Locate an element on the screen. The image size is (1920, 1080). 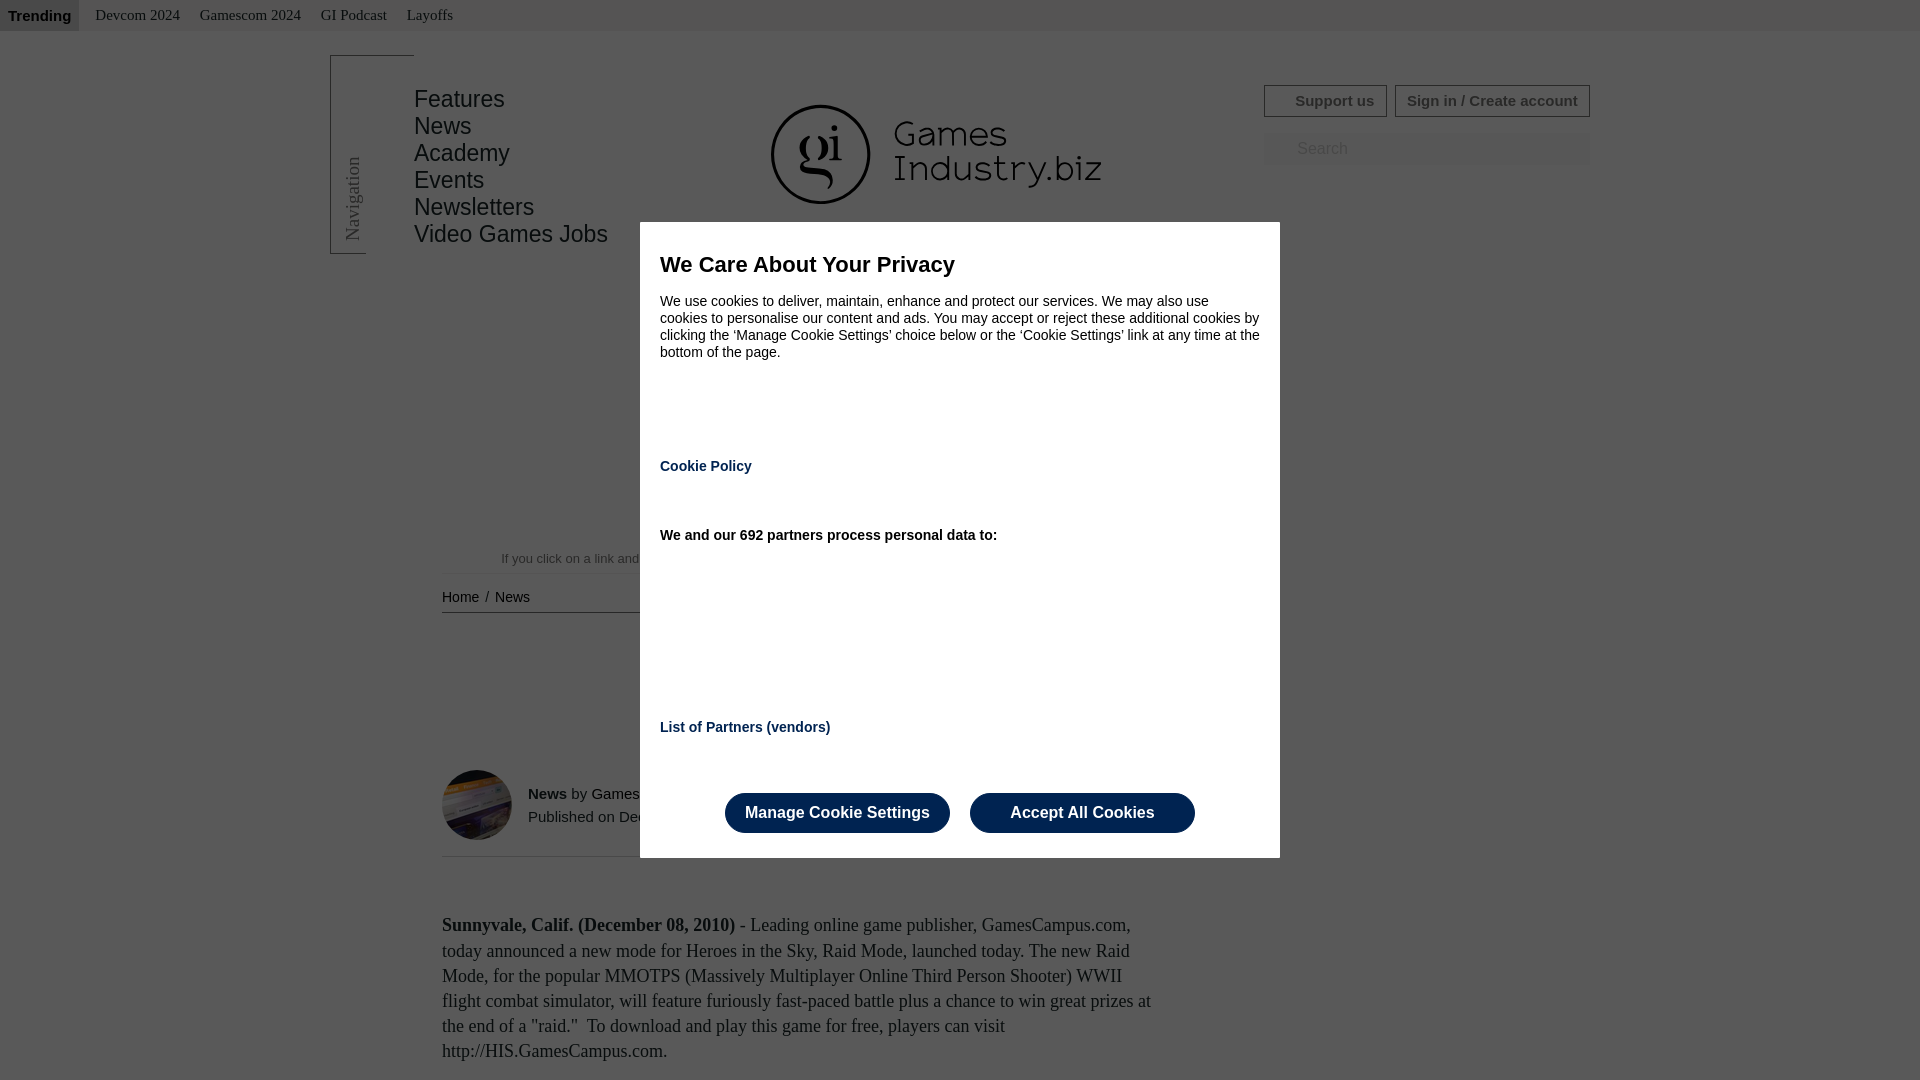
Newsletters is located at coordinates (474, 207).